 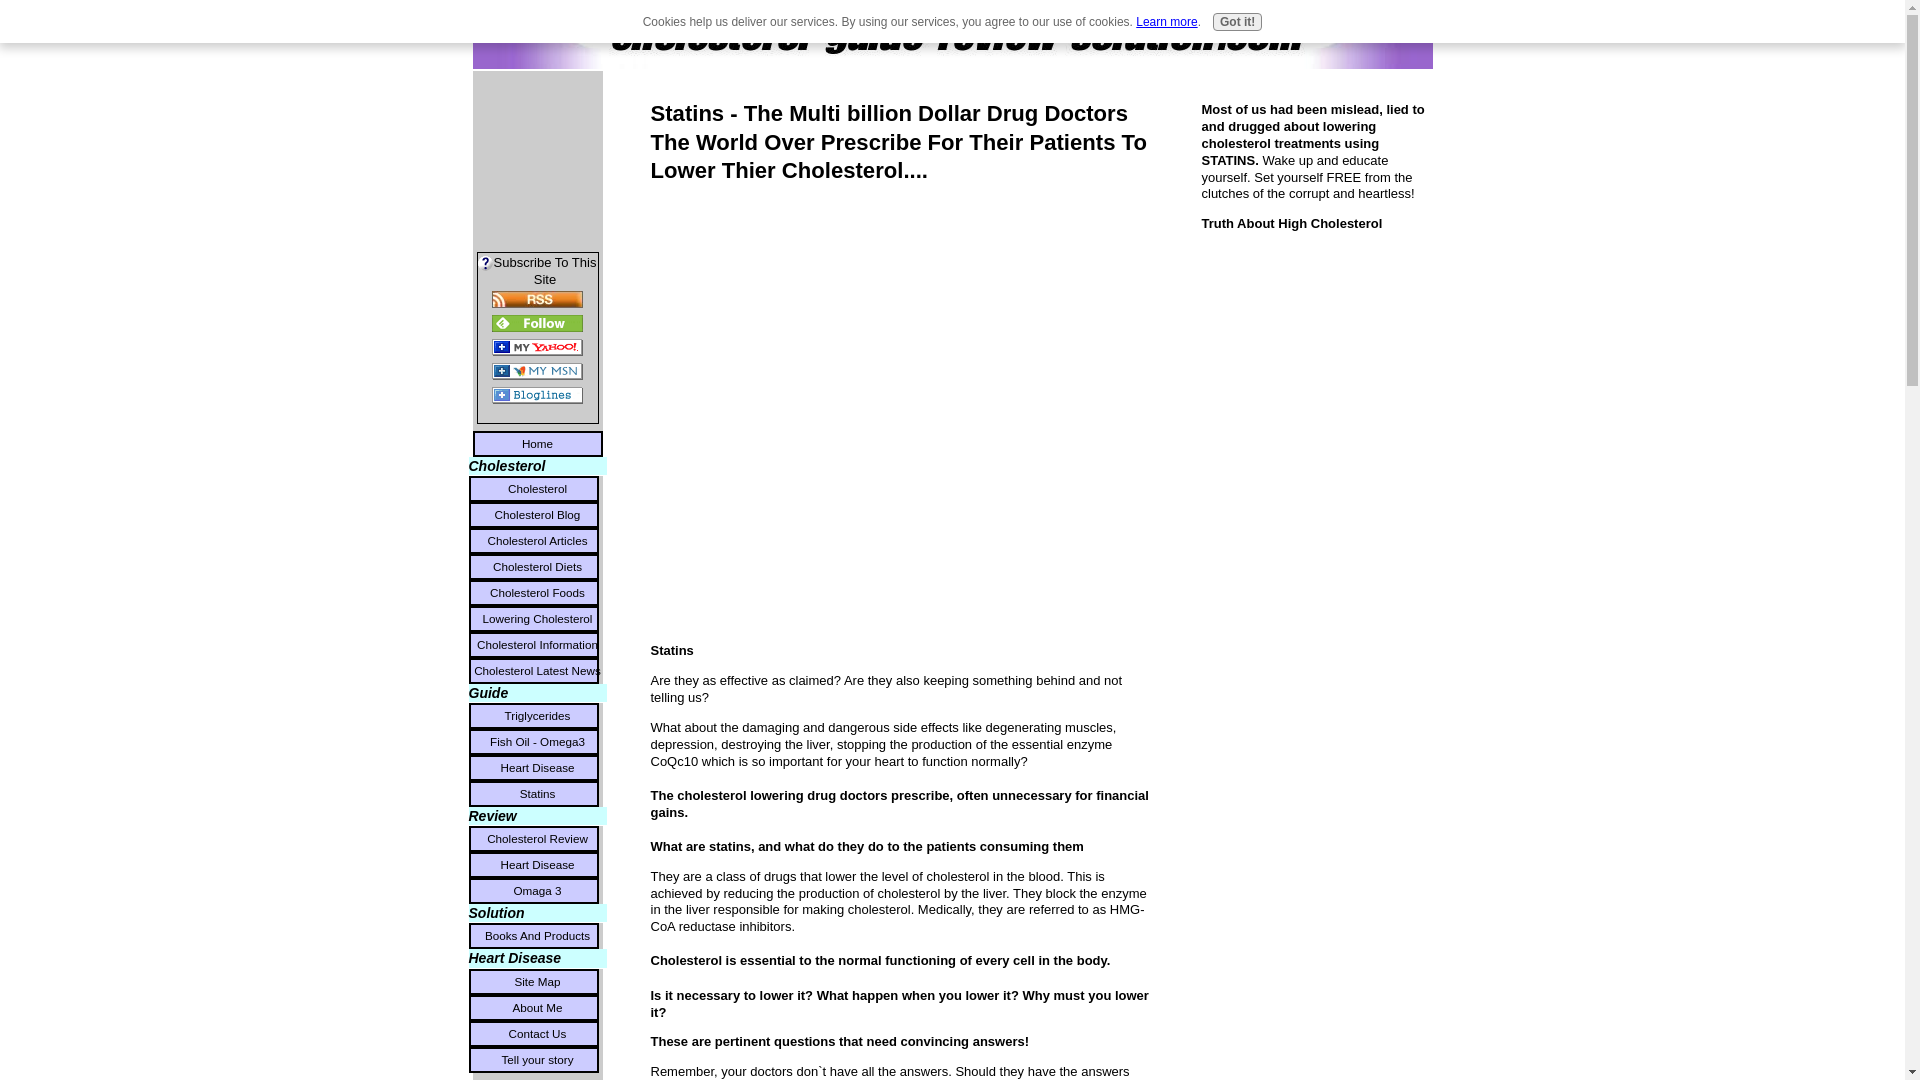 What do you see at coordinates (537, 541) in the screenshot?
I see `Cholesterol Articles` at bounding box center [537, 541].